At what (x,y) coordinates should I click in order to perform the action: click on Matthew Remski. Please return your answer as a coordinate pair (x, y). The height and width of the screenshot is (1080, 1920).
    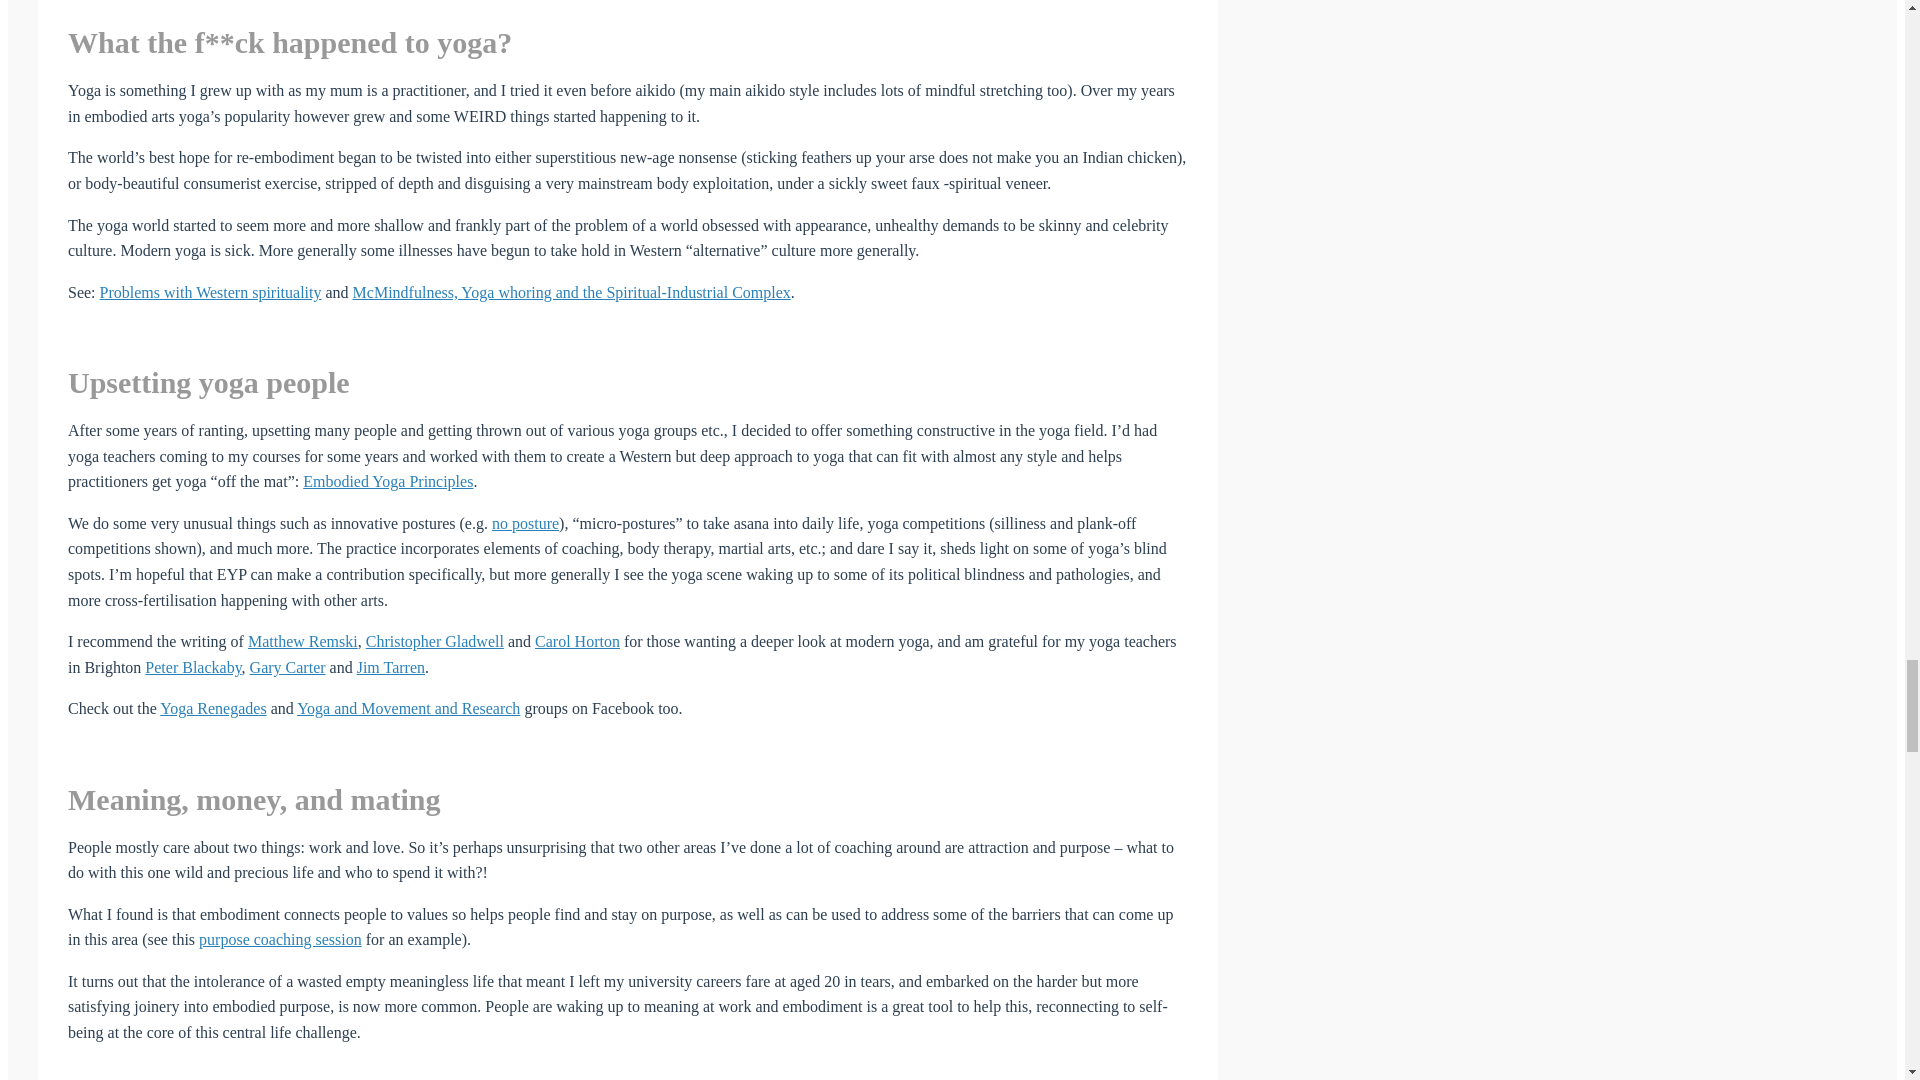
    Looking at the image, I should click on (302, 641).